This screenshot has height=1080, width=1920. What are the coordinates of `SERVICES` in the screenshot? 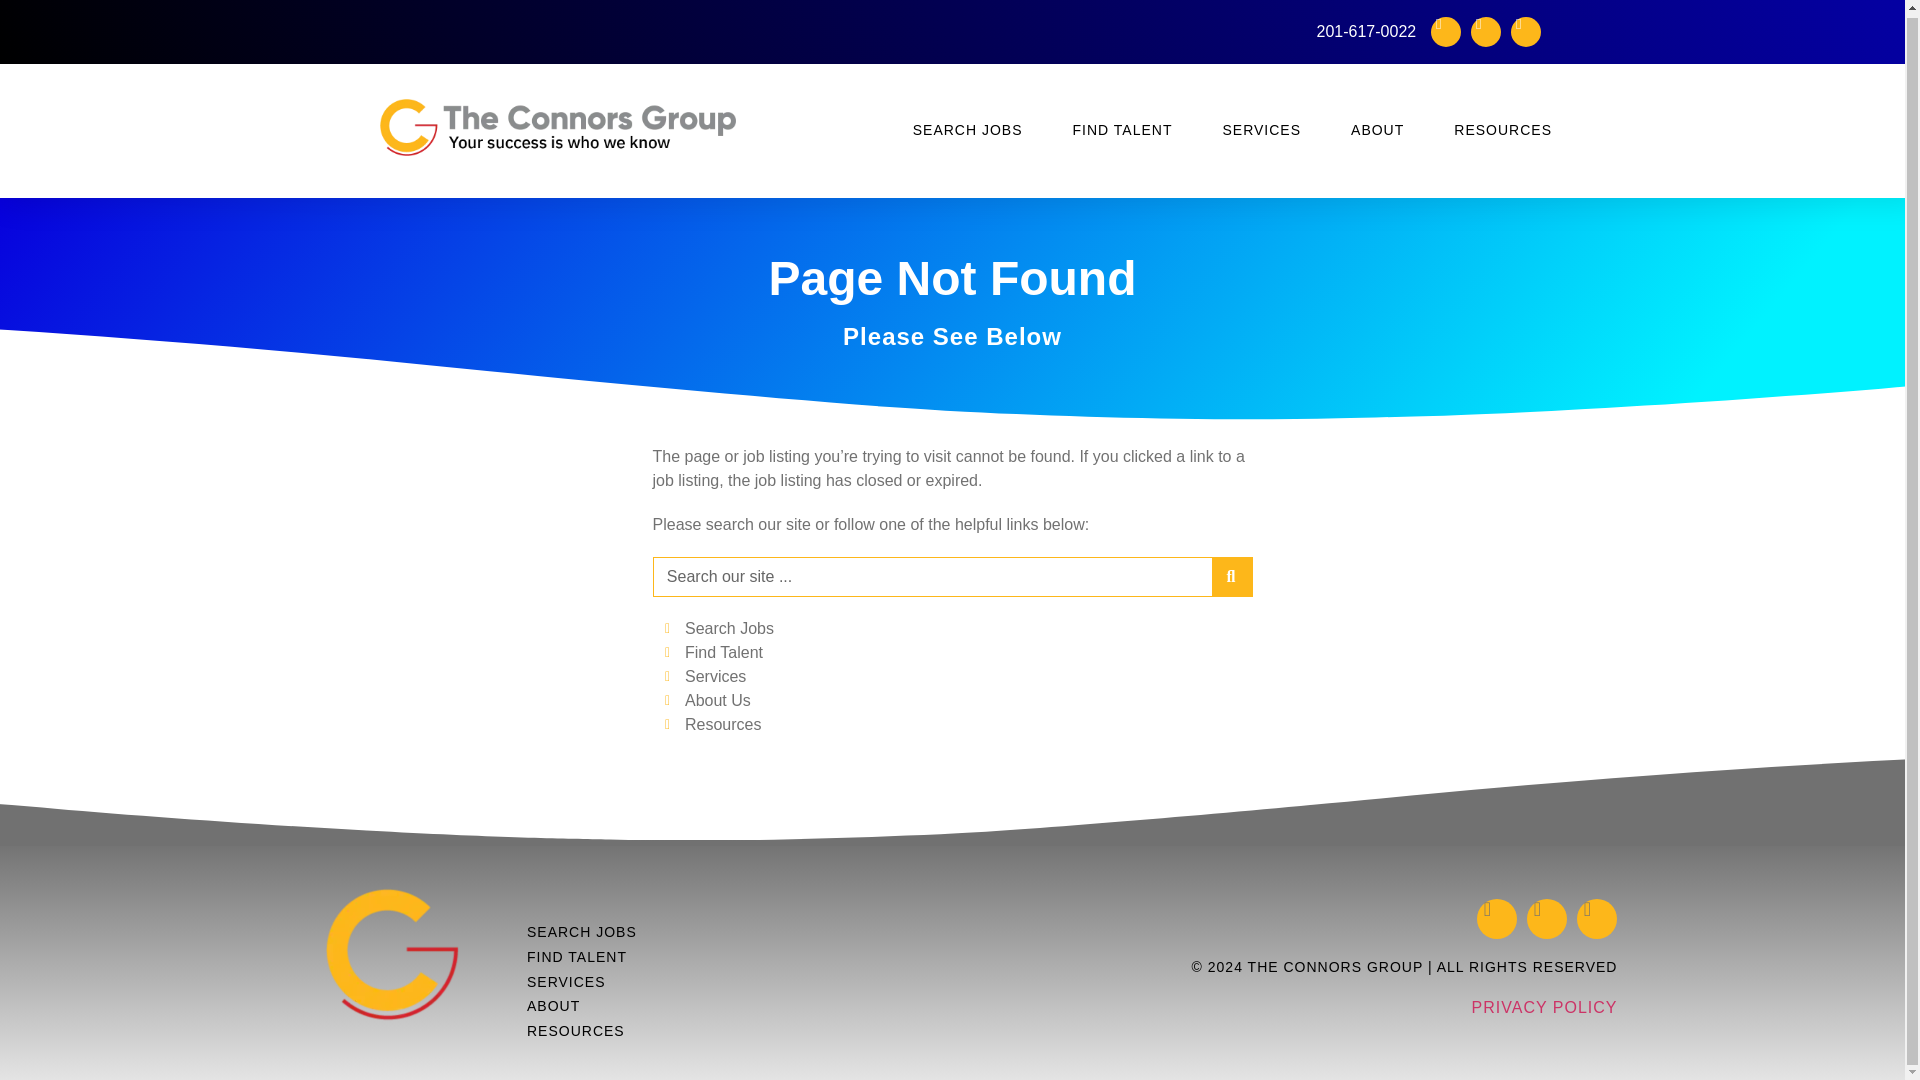 It's located at (1261, 127).